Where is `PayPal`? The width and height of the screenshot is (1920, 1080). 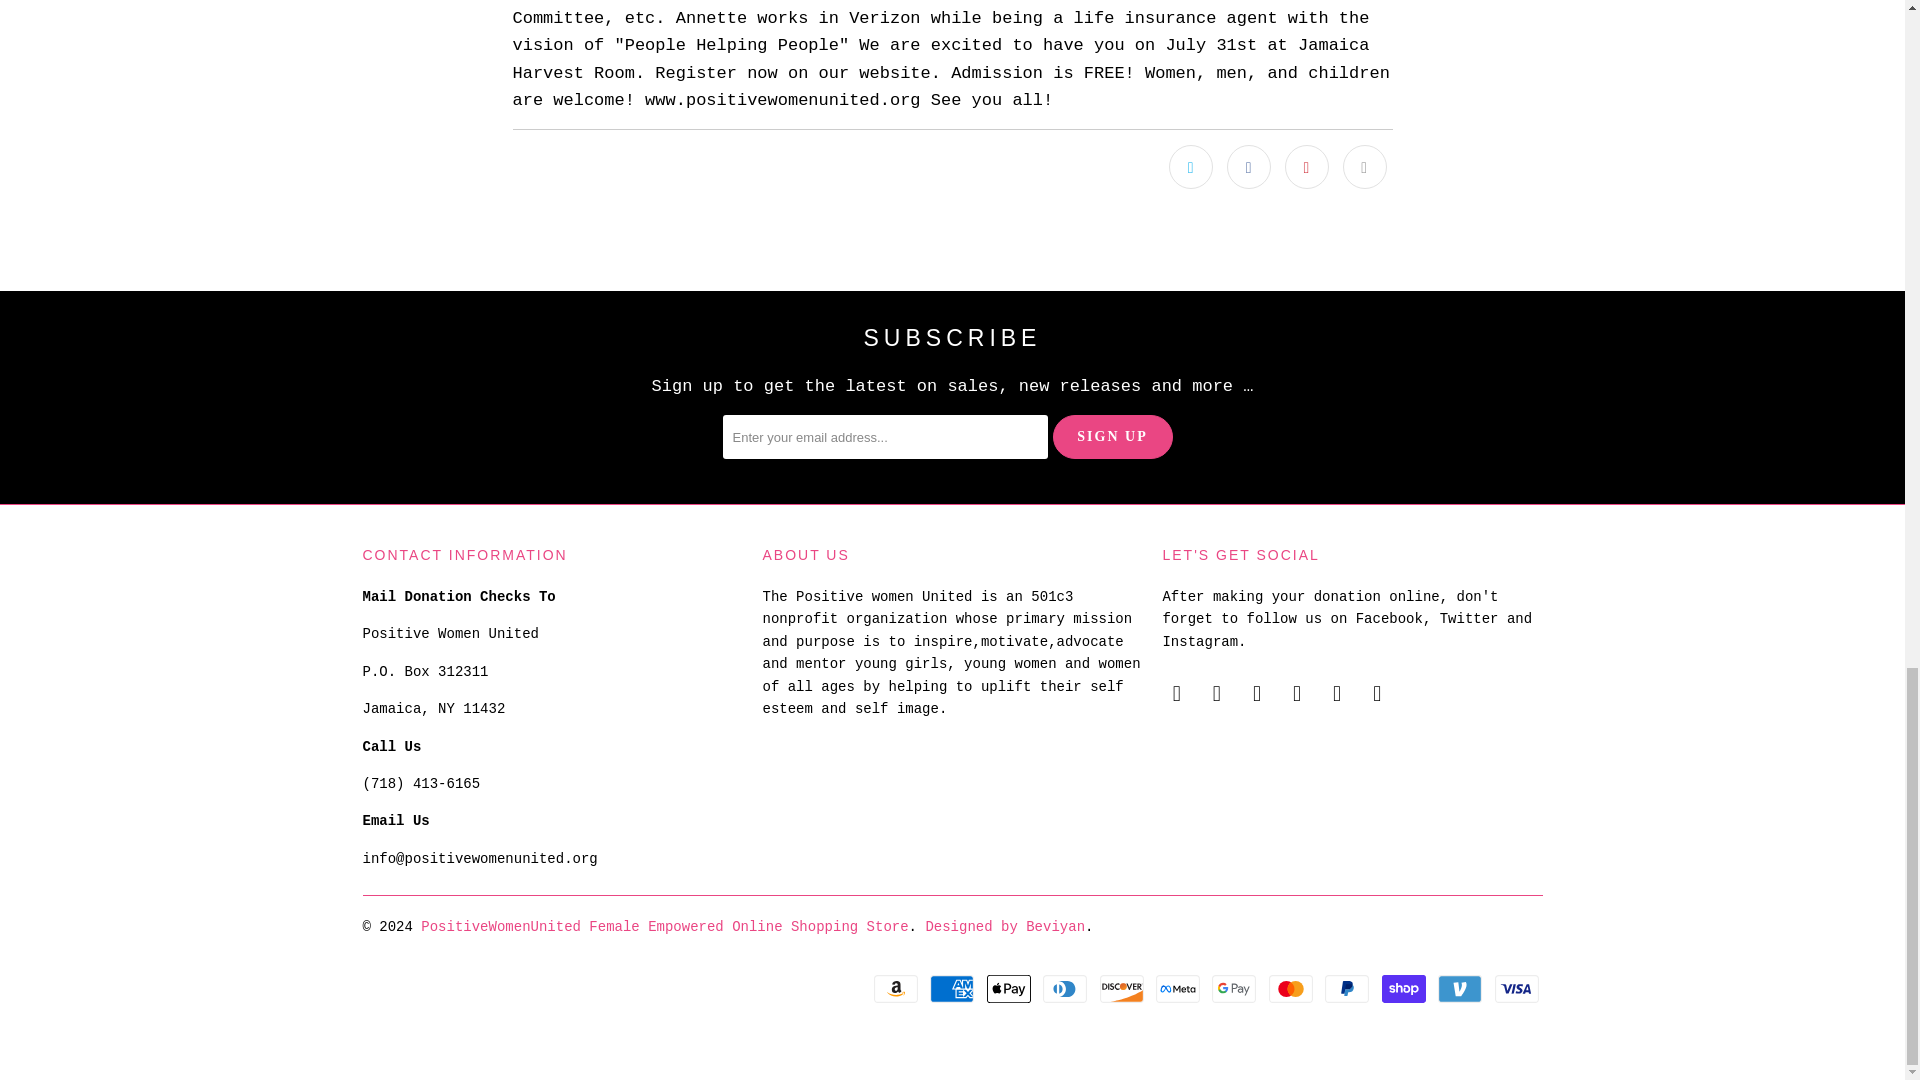
PayPal is located at coordinates (1348, 989).